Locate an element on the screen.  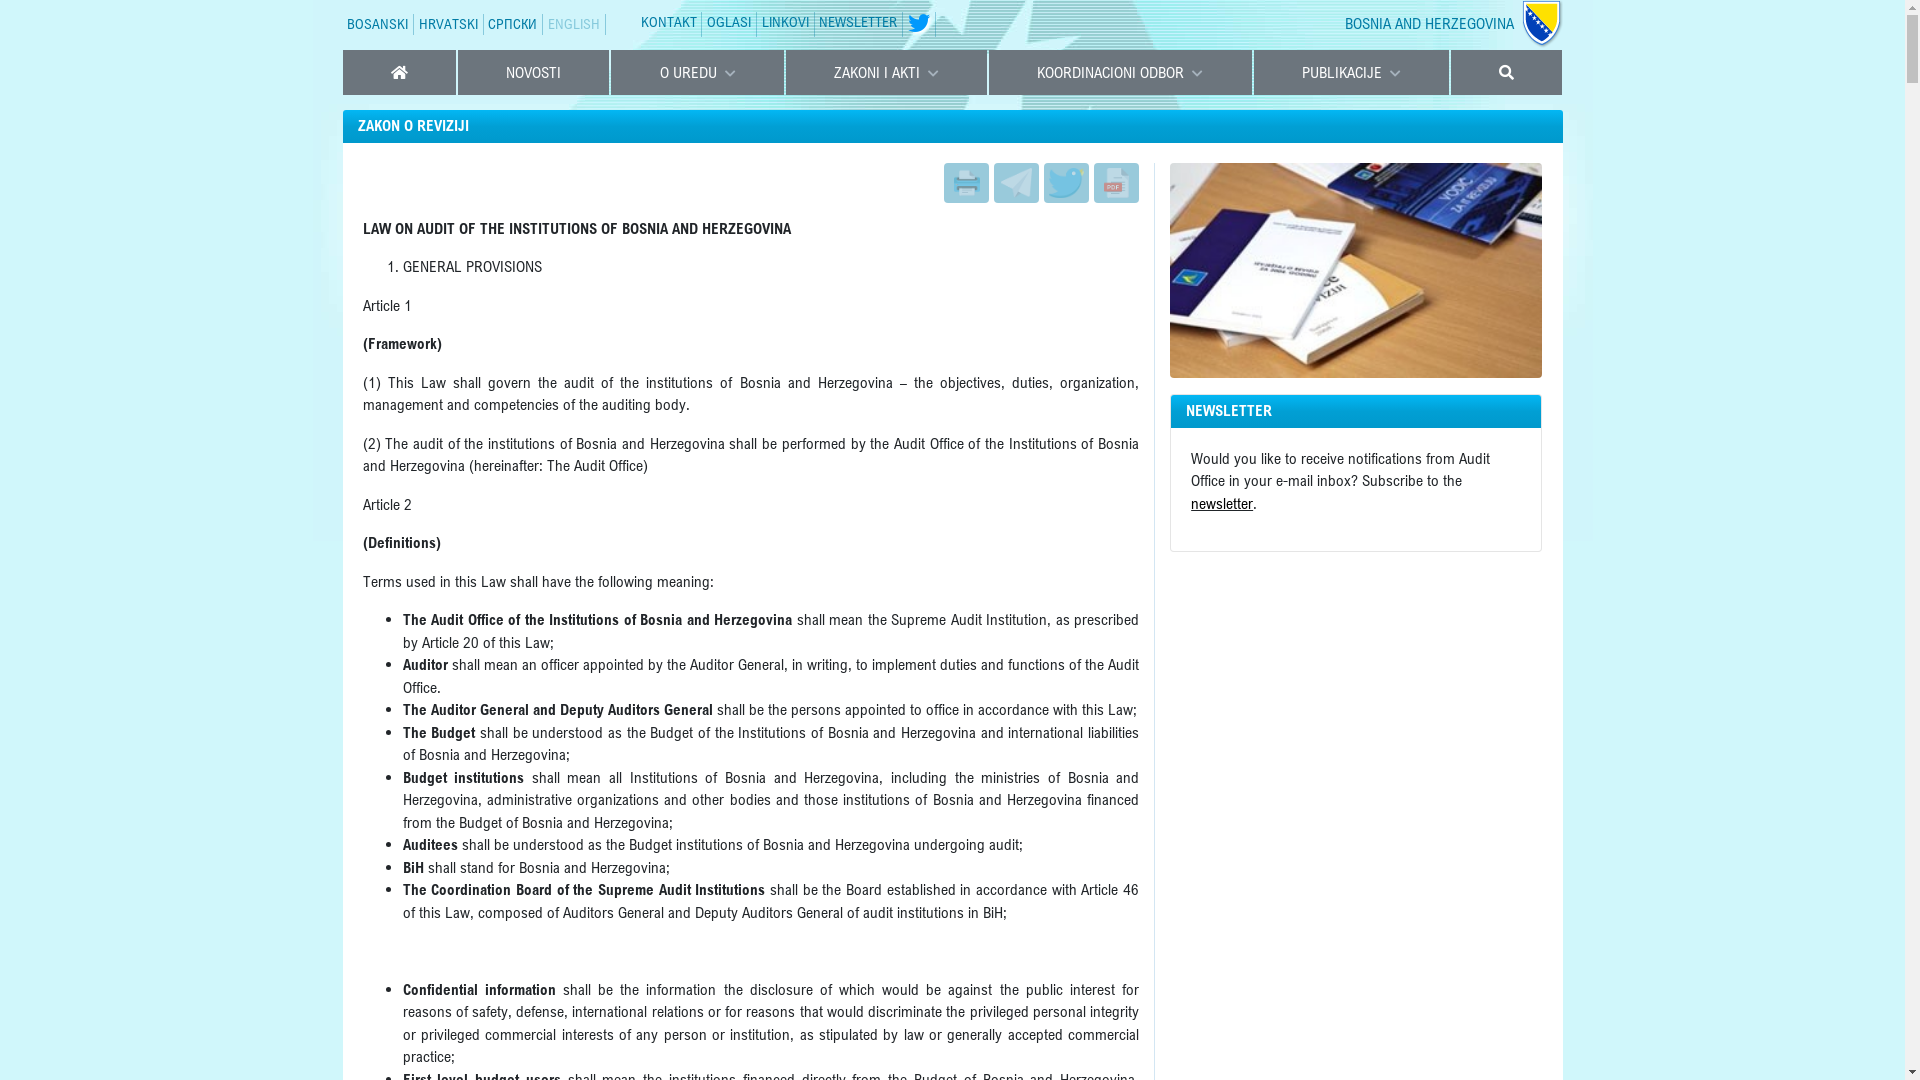
Print is located at coordinates (966, 182).